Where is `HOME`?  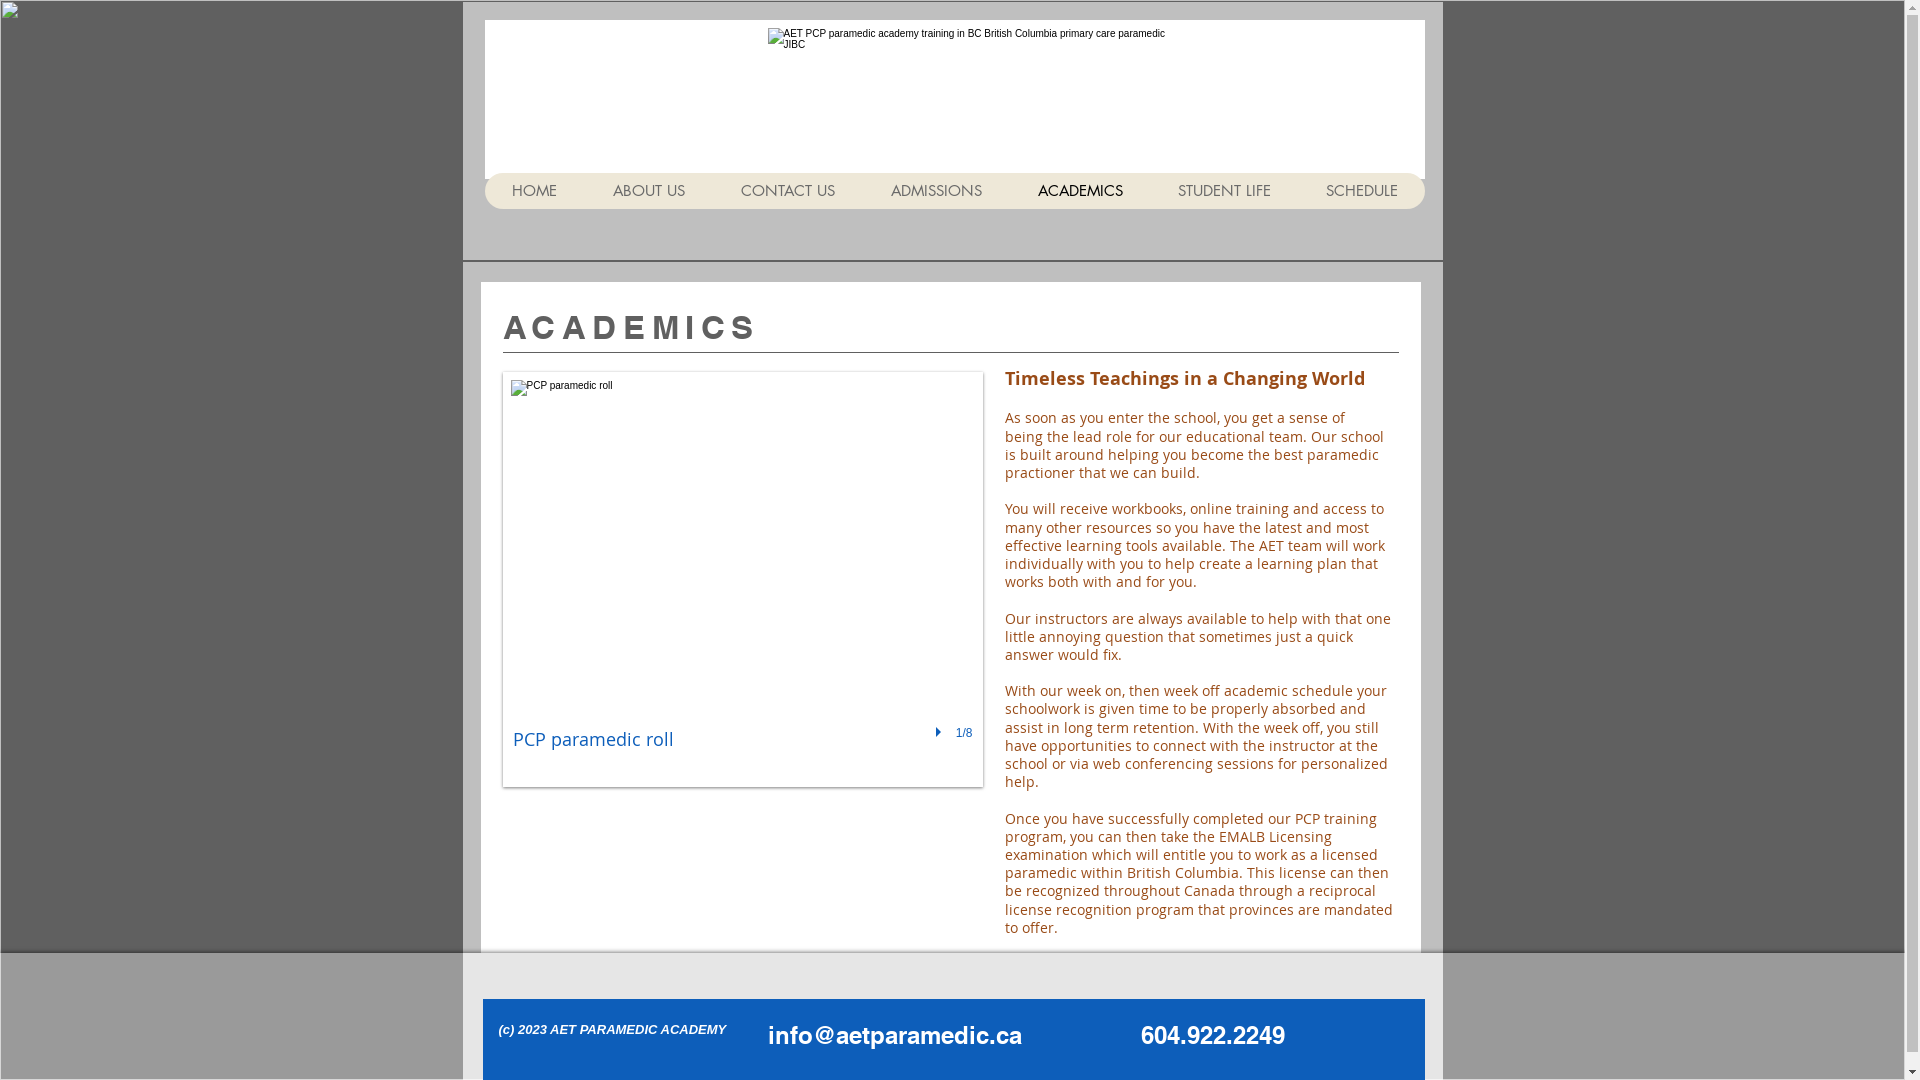 HOME is located at coordinates (534, 191).